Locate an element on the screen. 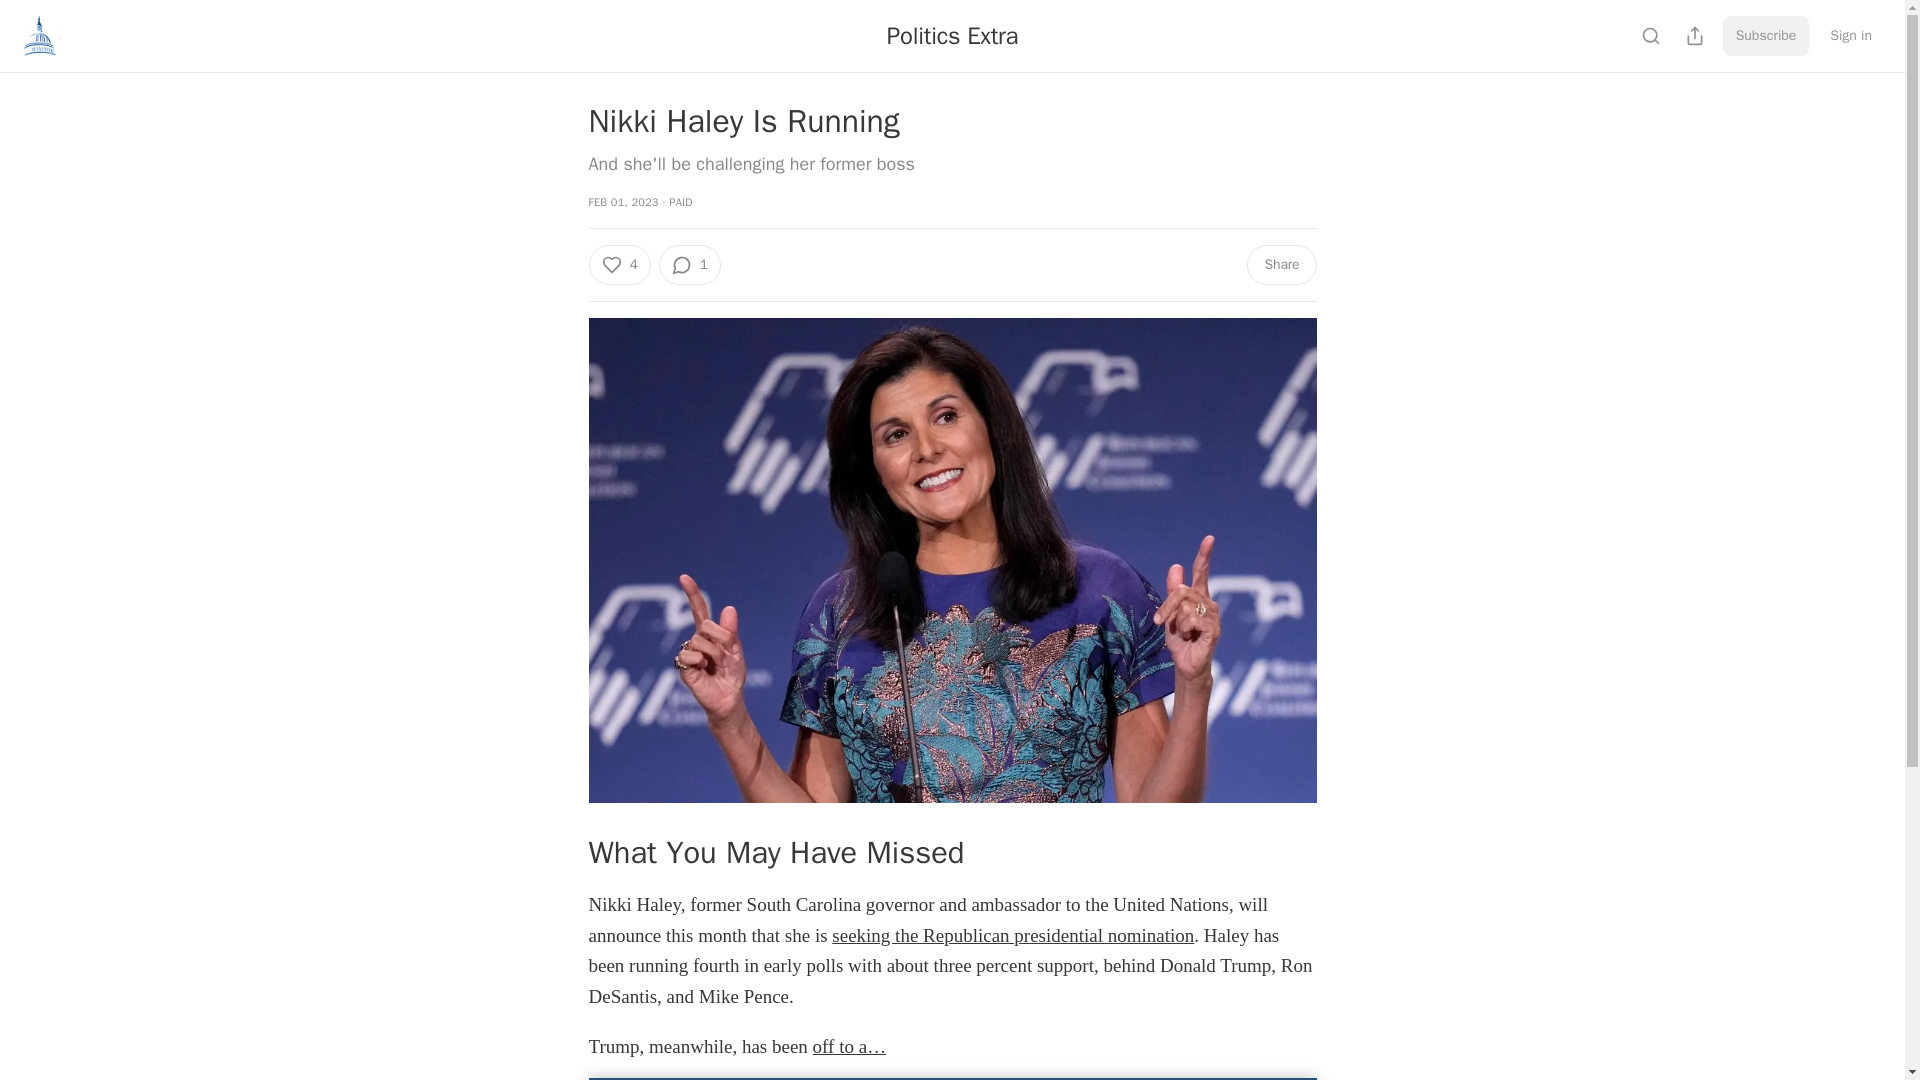 This screenshot has width=1920, height=1080. Politics Extra is located at coordinates (952, 35).